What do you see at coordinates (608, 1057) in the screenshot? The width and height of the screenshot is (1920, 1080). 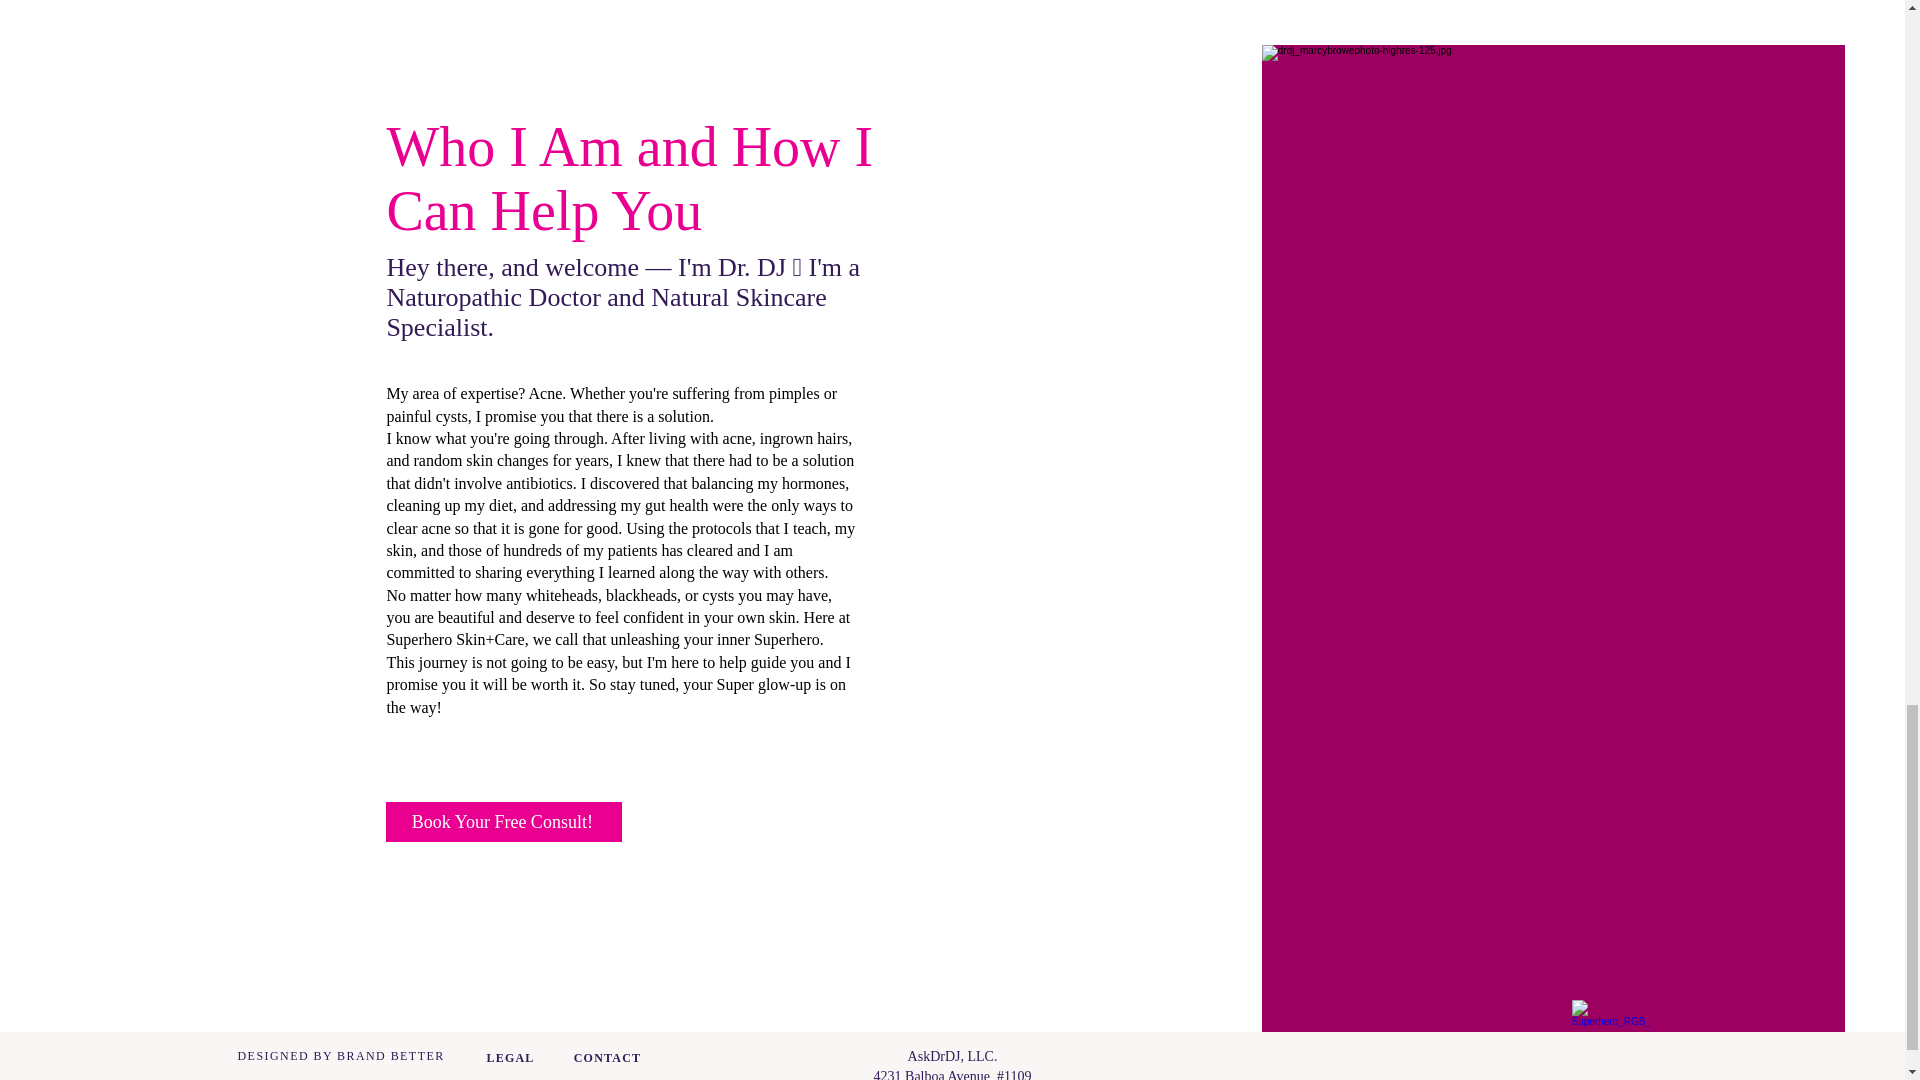 I see `CONTACT` at bounding box center [608, 1057].